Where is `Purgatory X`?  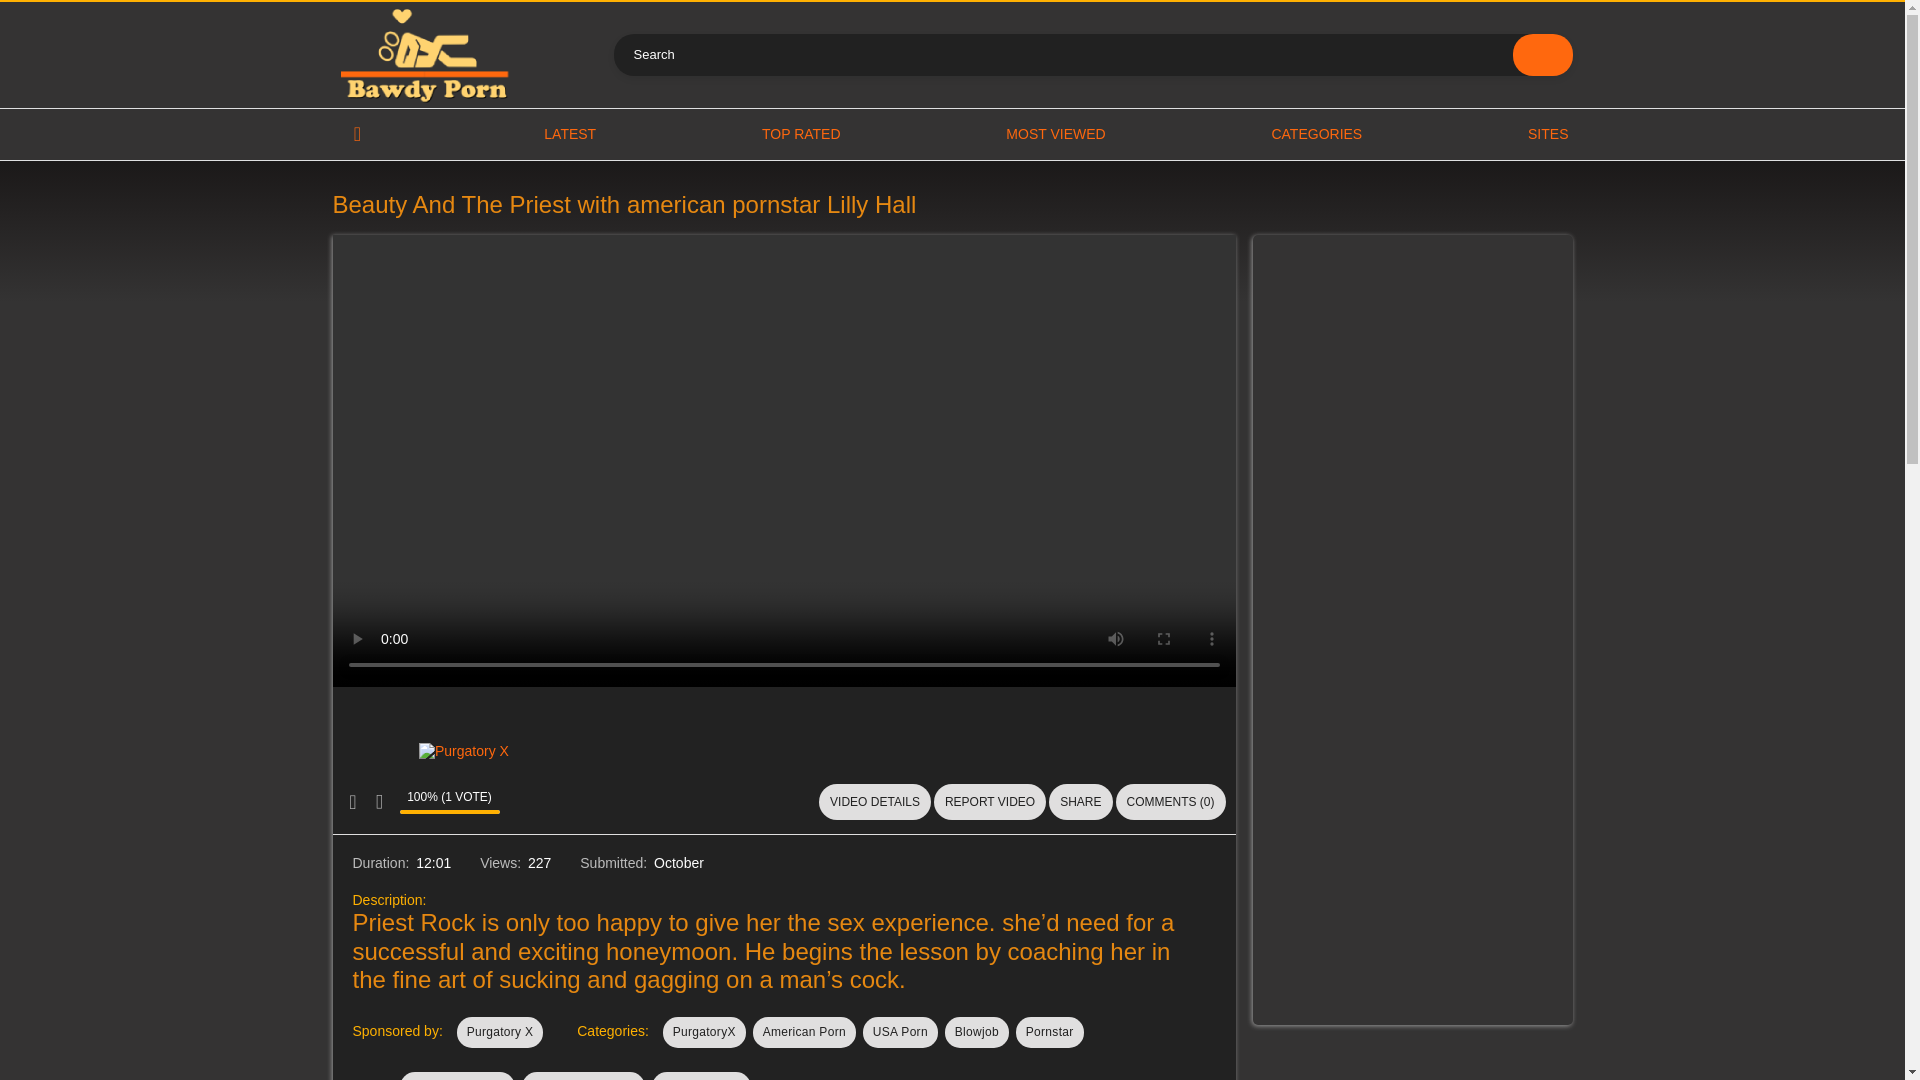
Purgatory X is located at coordinates (500, 1032).